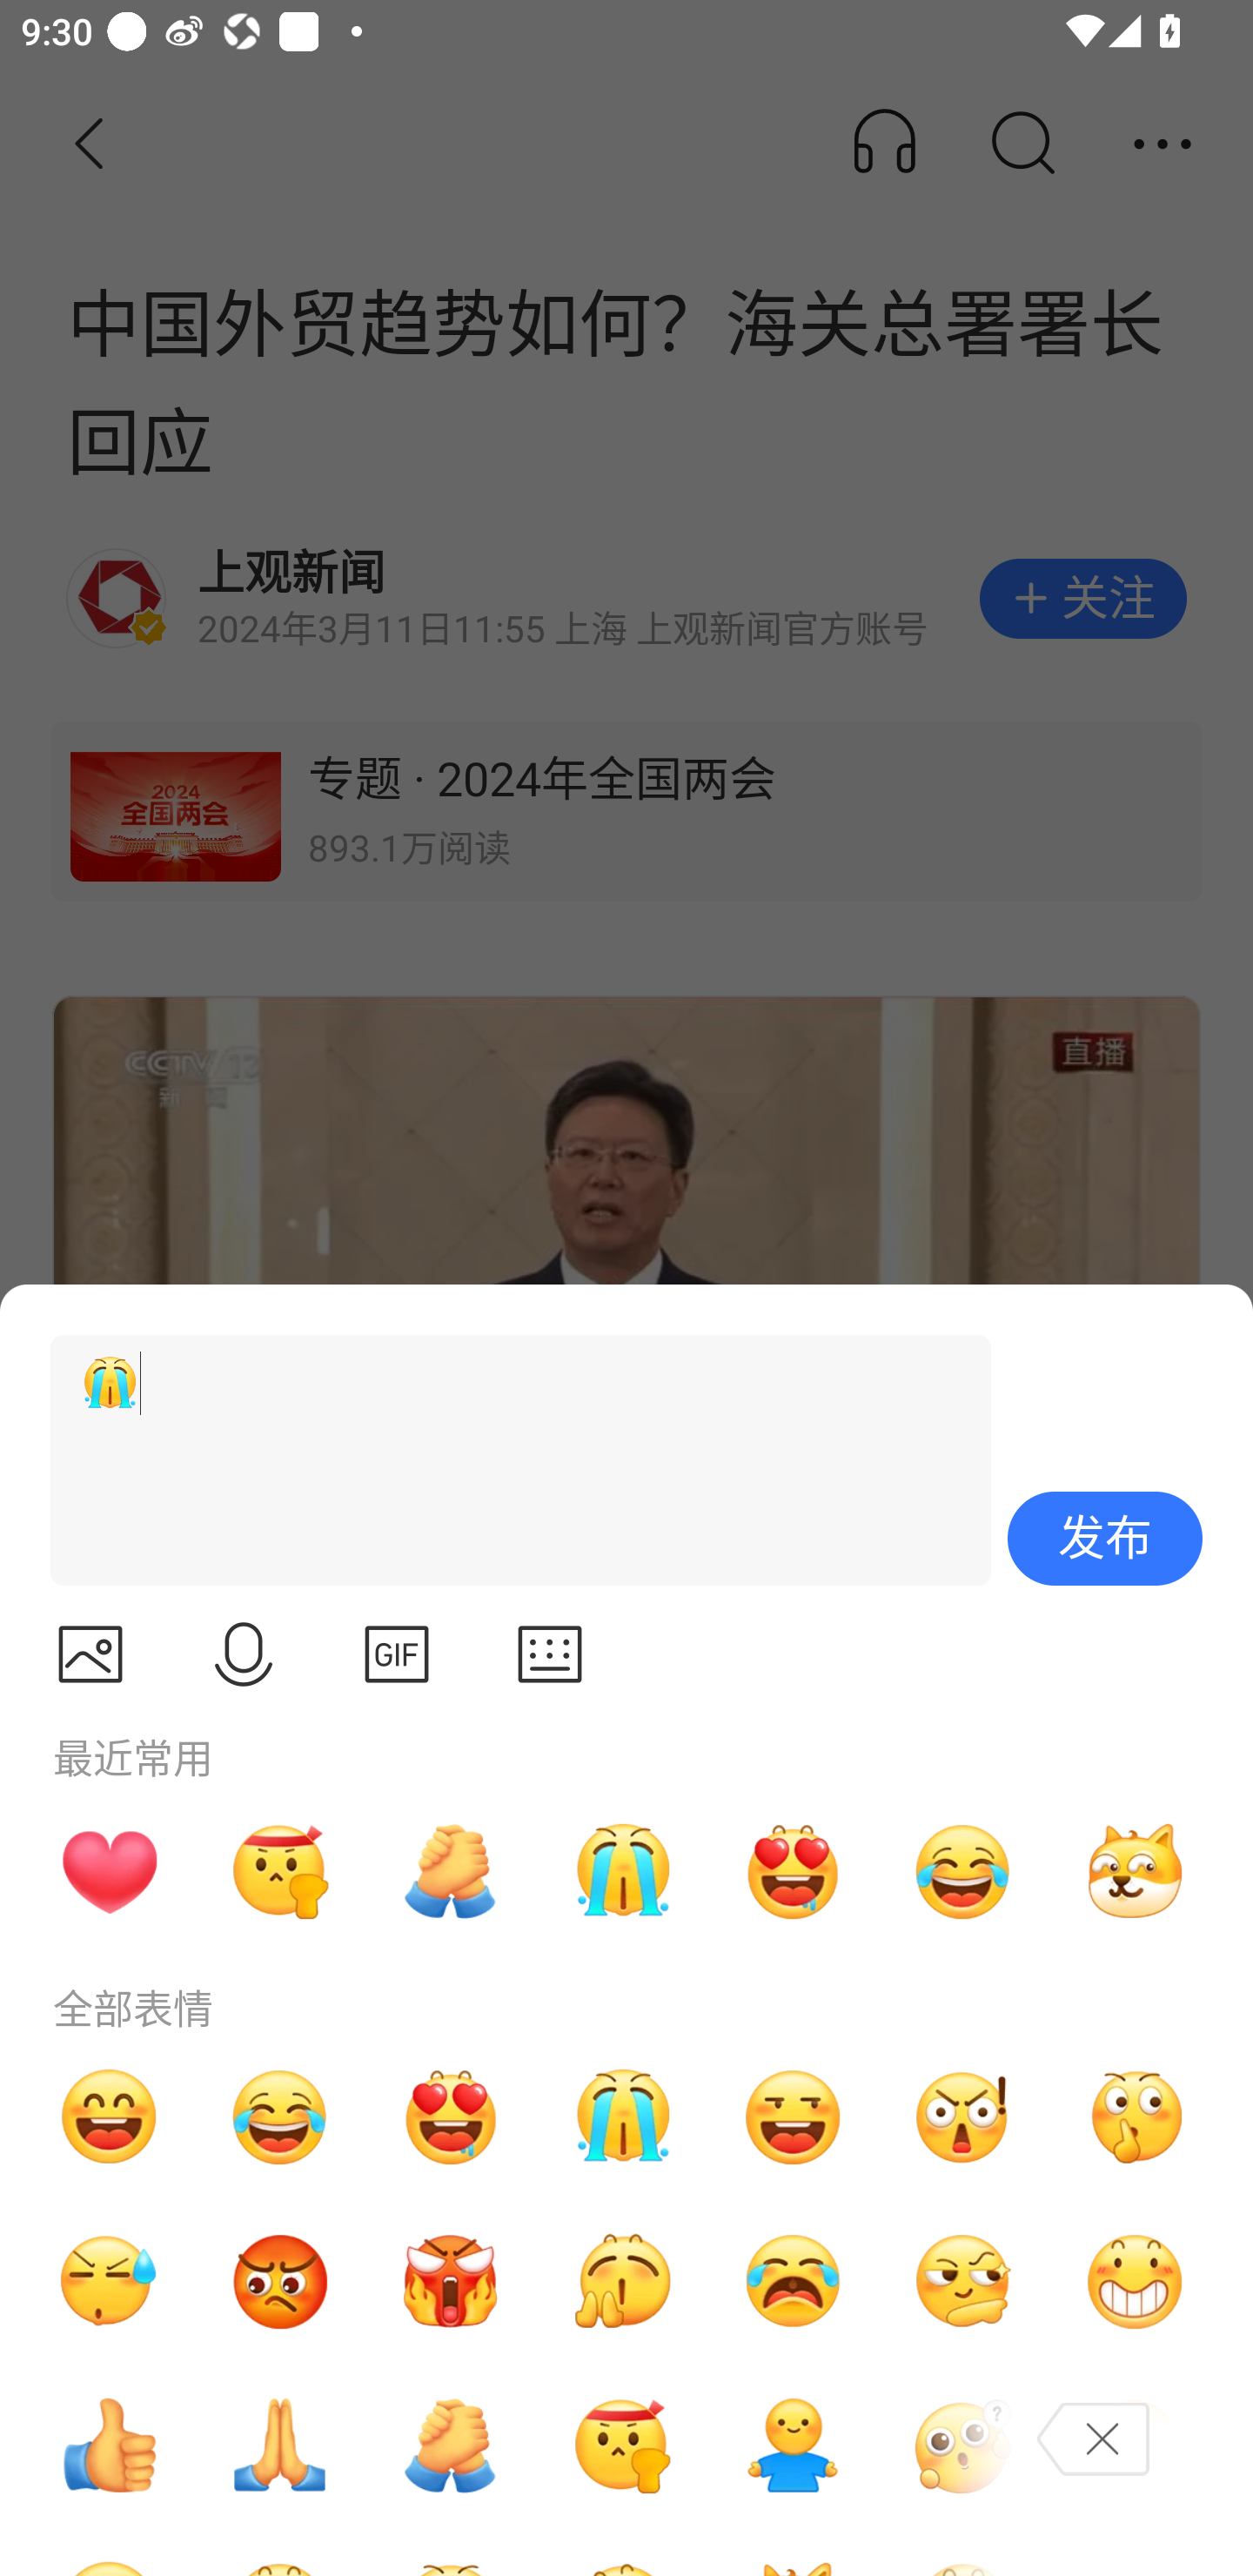  What do you see at coordinates (397, 1654) in the screenshot?
I see `` at bounding box center [397, 1654].